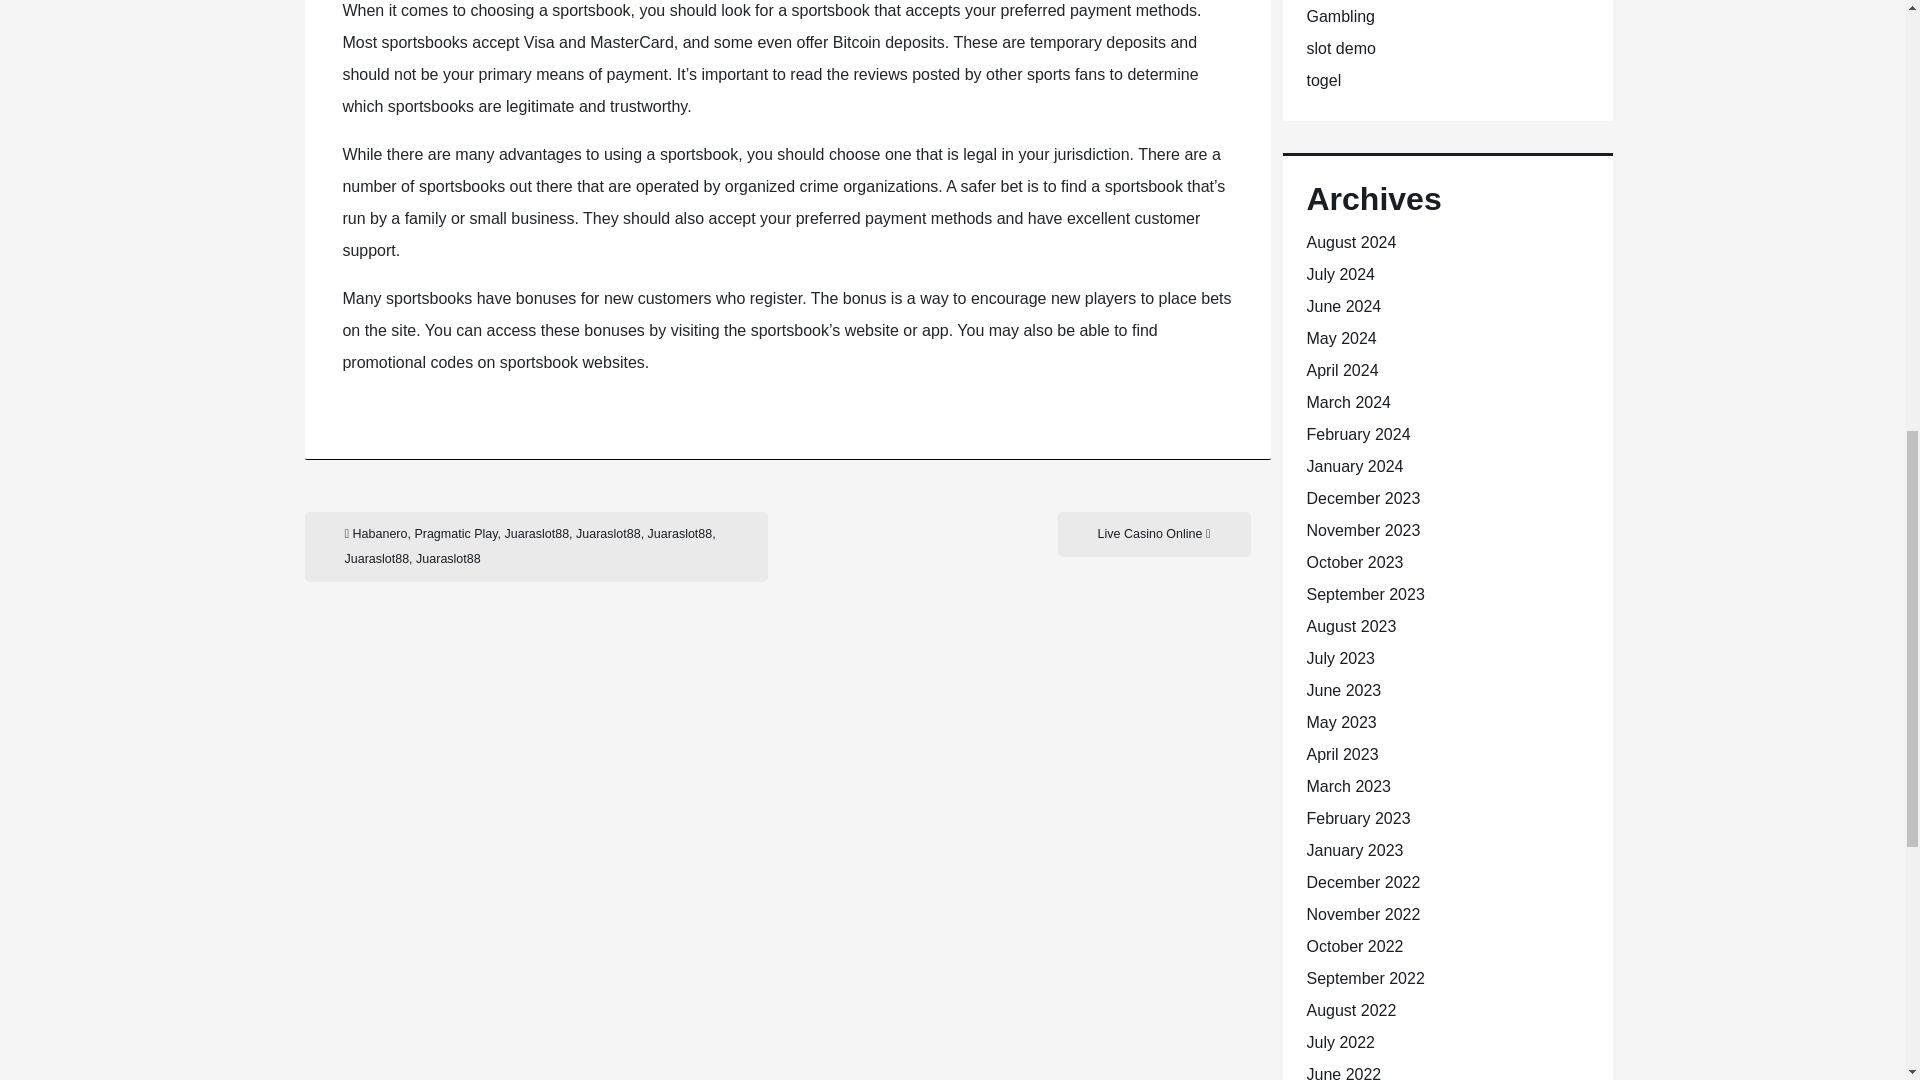  What do you see at coordinates (1362, 530) in the screenshot?
I see `November 2023` at bounding box center [1362, 530].